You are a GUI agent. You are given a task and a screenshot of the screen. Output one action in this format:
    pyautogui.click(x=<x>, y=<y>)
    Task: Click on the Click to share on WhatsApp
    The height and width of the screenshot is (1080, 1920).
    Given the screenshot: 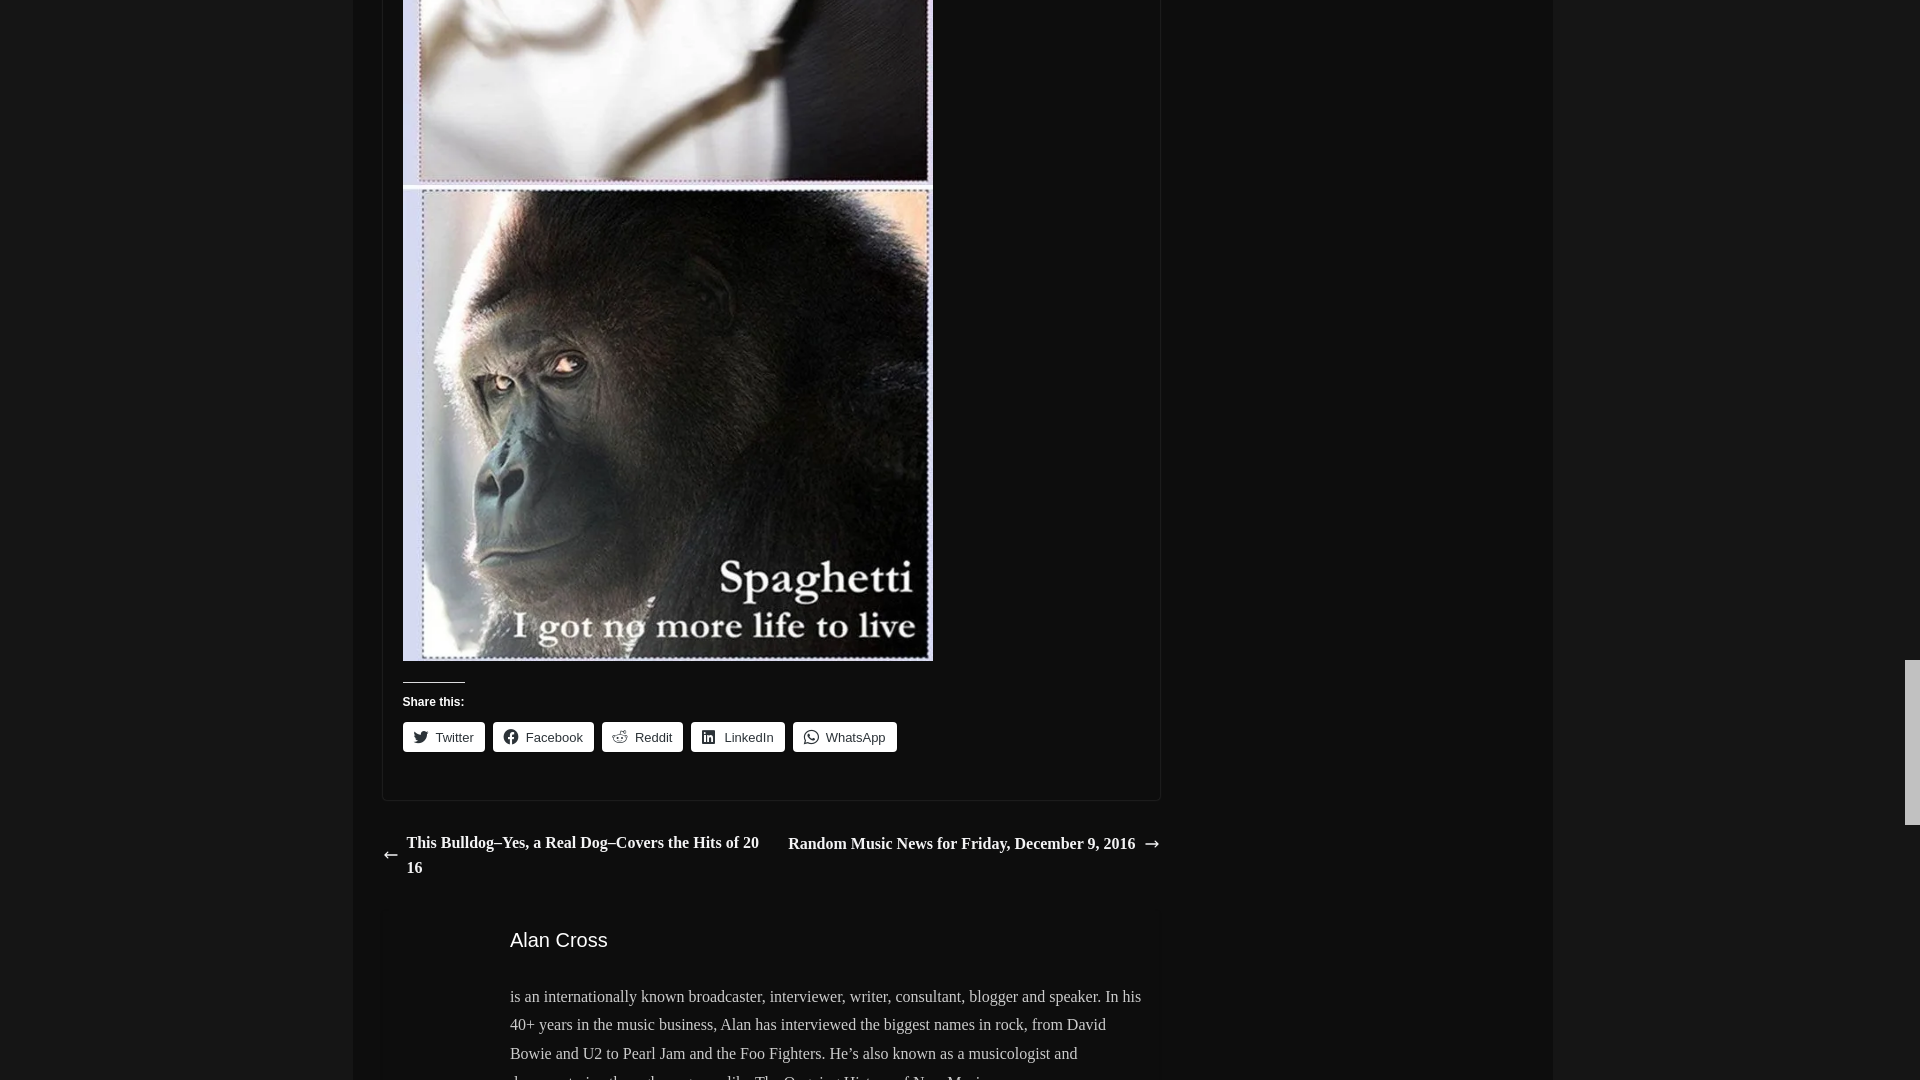 What is the action you would take?
    pyautogui.click(x=844, y=736)
    